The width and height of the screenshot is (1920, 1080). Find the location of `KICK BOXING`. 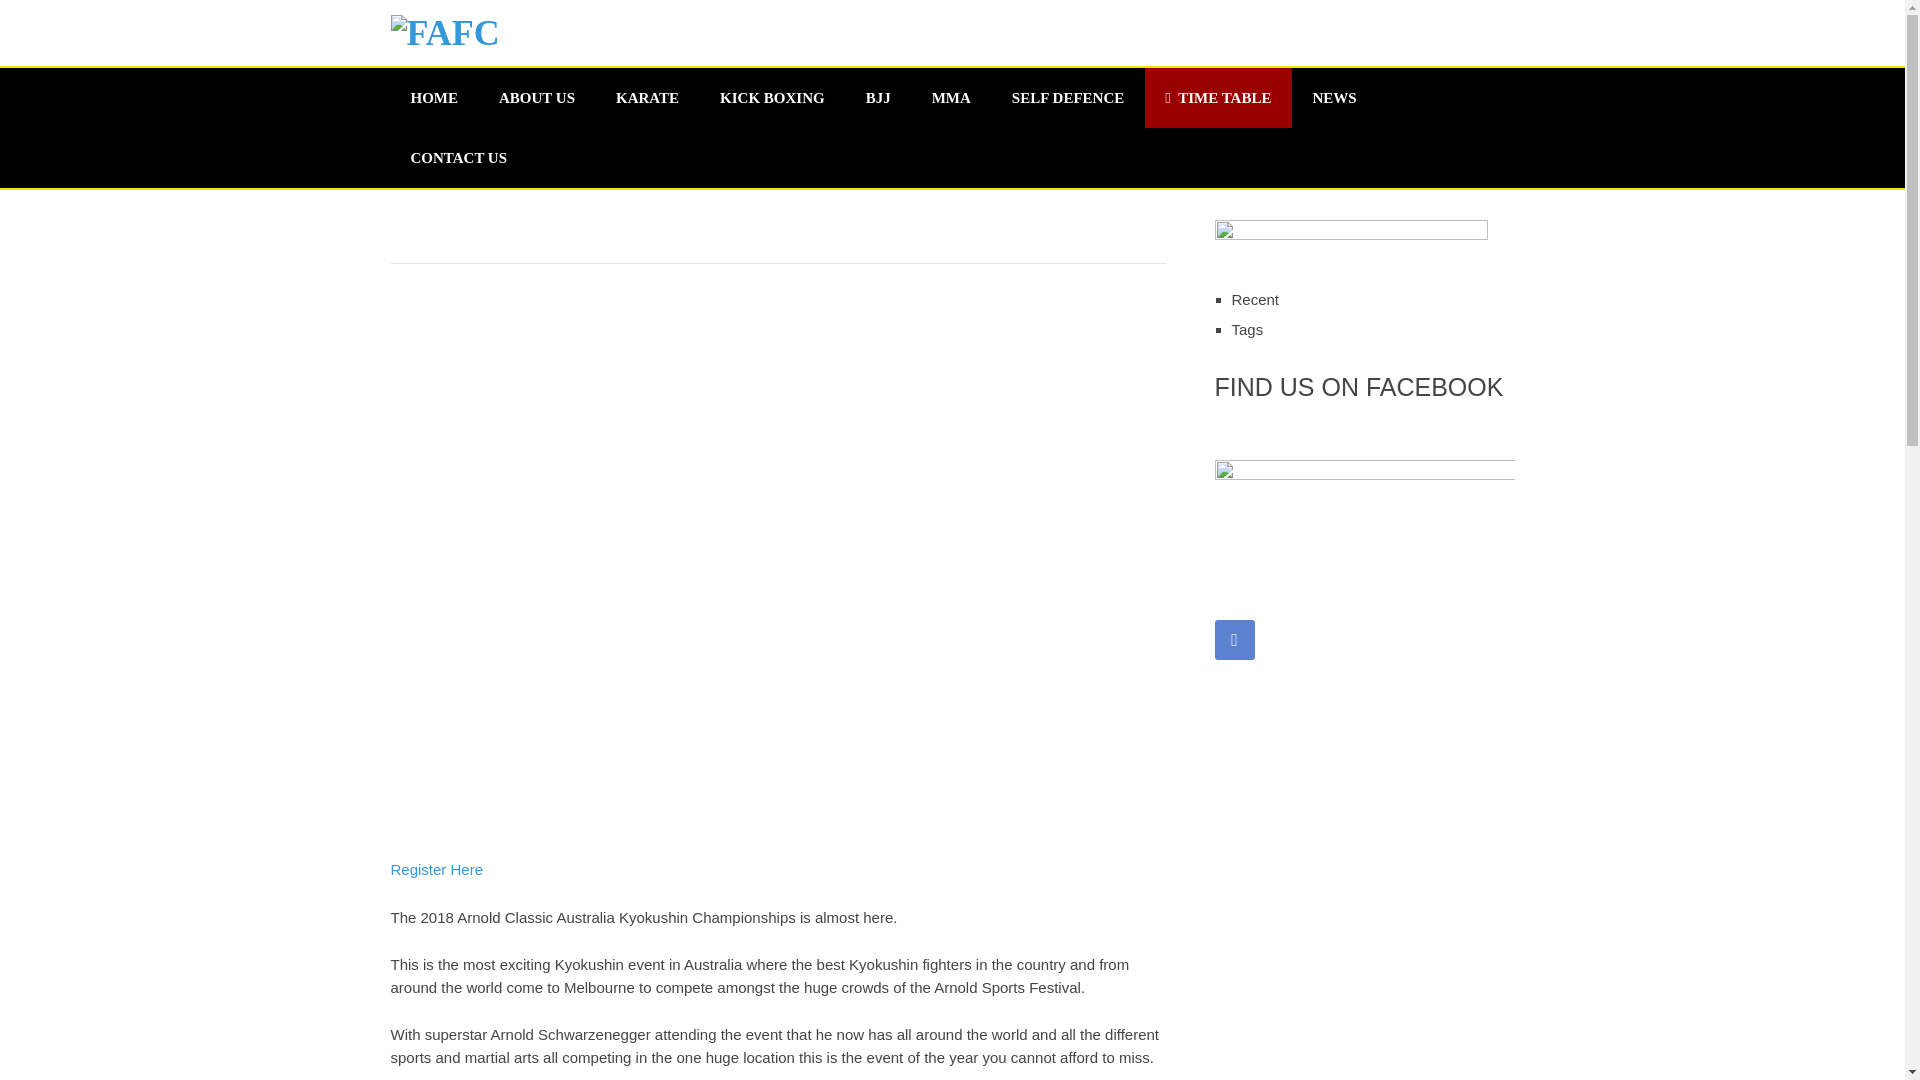

KICK BOXING is located at coordinates (772, 98).